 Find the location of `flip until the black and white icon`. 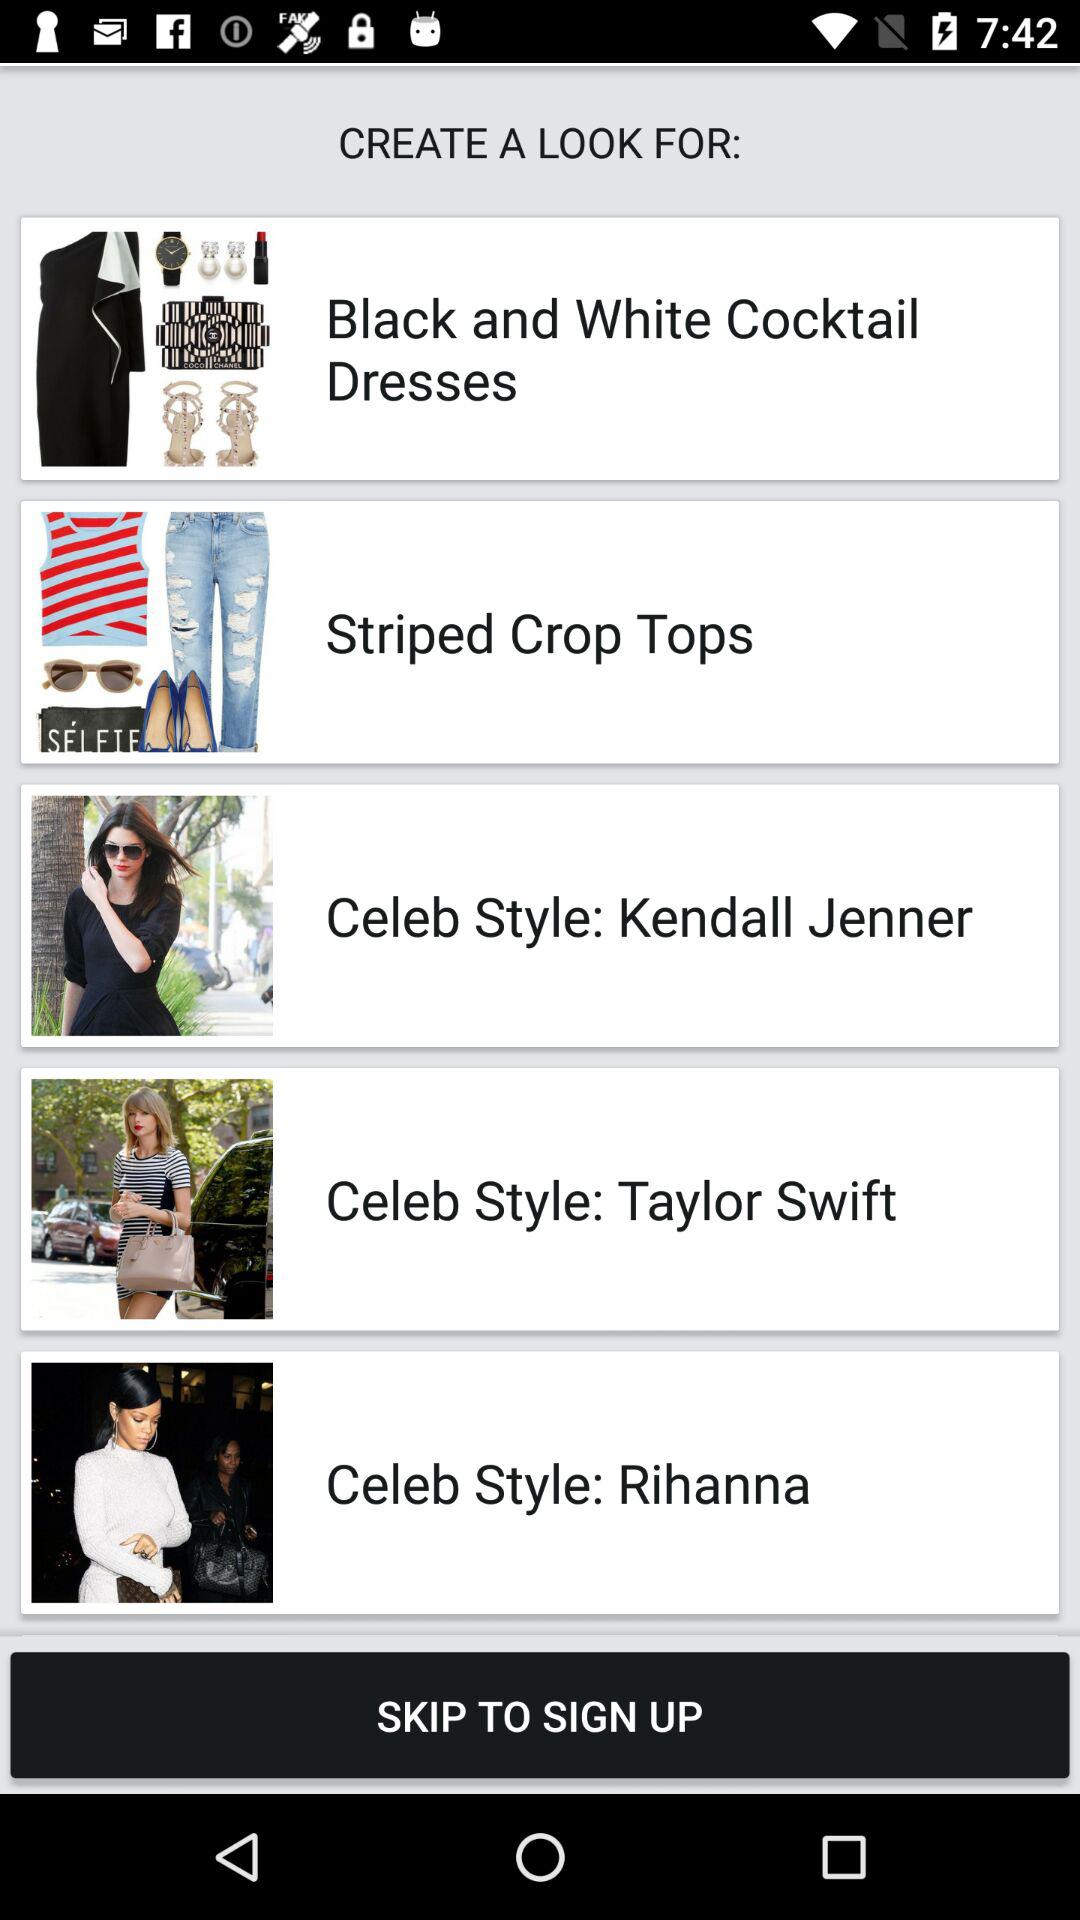

flip until the black and white icon is located at coordinates (670, 348).